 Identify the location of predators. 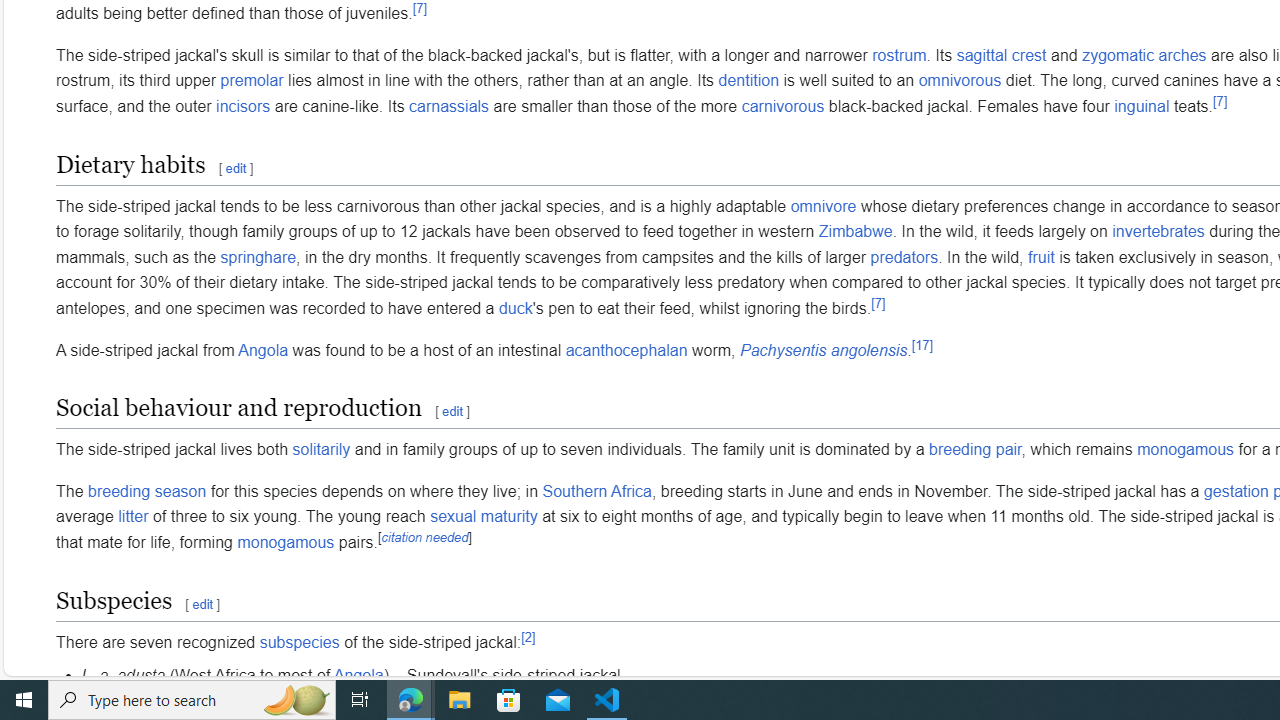
(904, 256).